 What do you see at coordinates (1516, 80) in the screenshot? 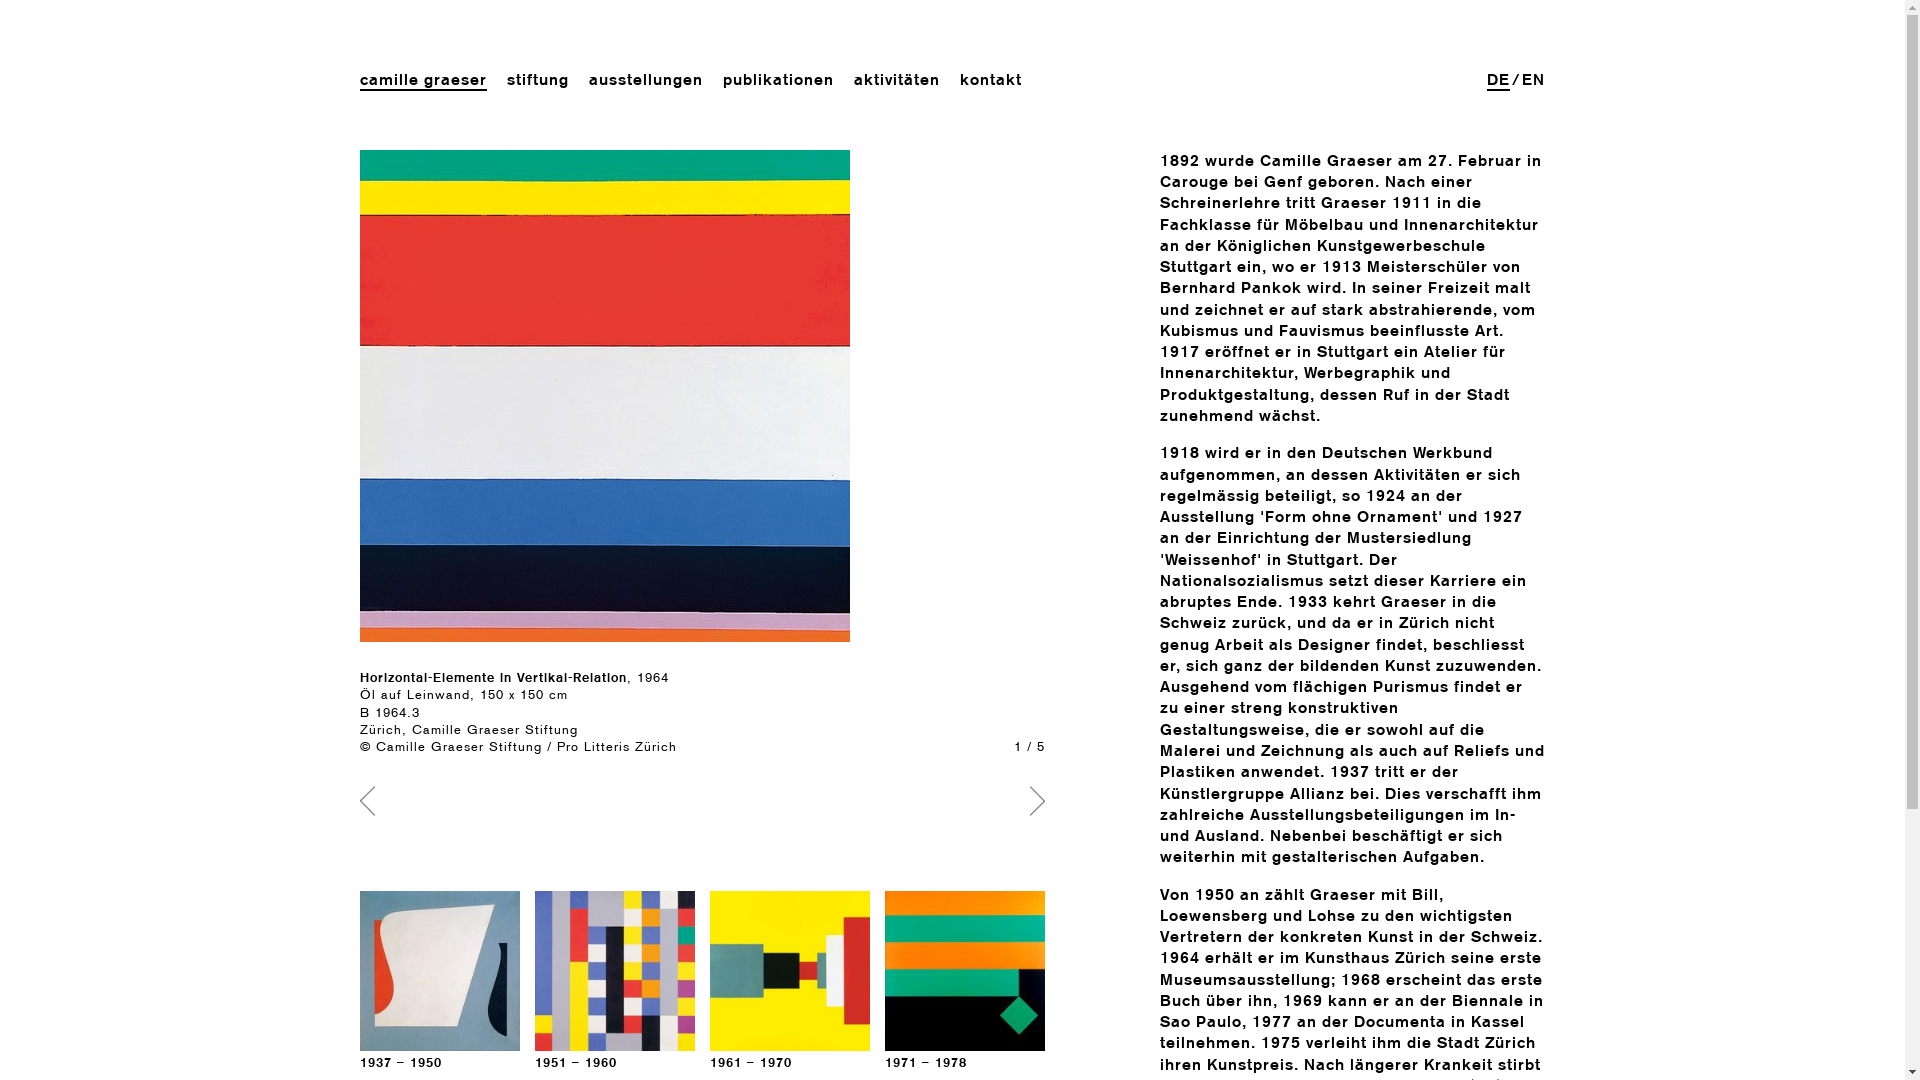
I see `/` at bounding box center [1516, 80].